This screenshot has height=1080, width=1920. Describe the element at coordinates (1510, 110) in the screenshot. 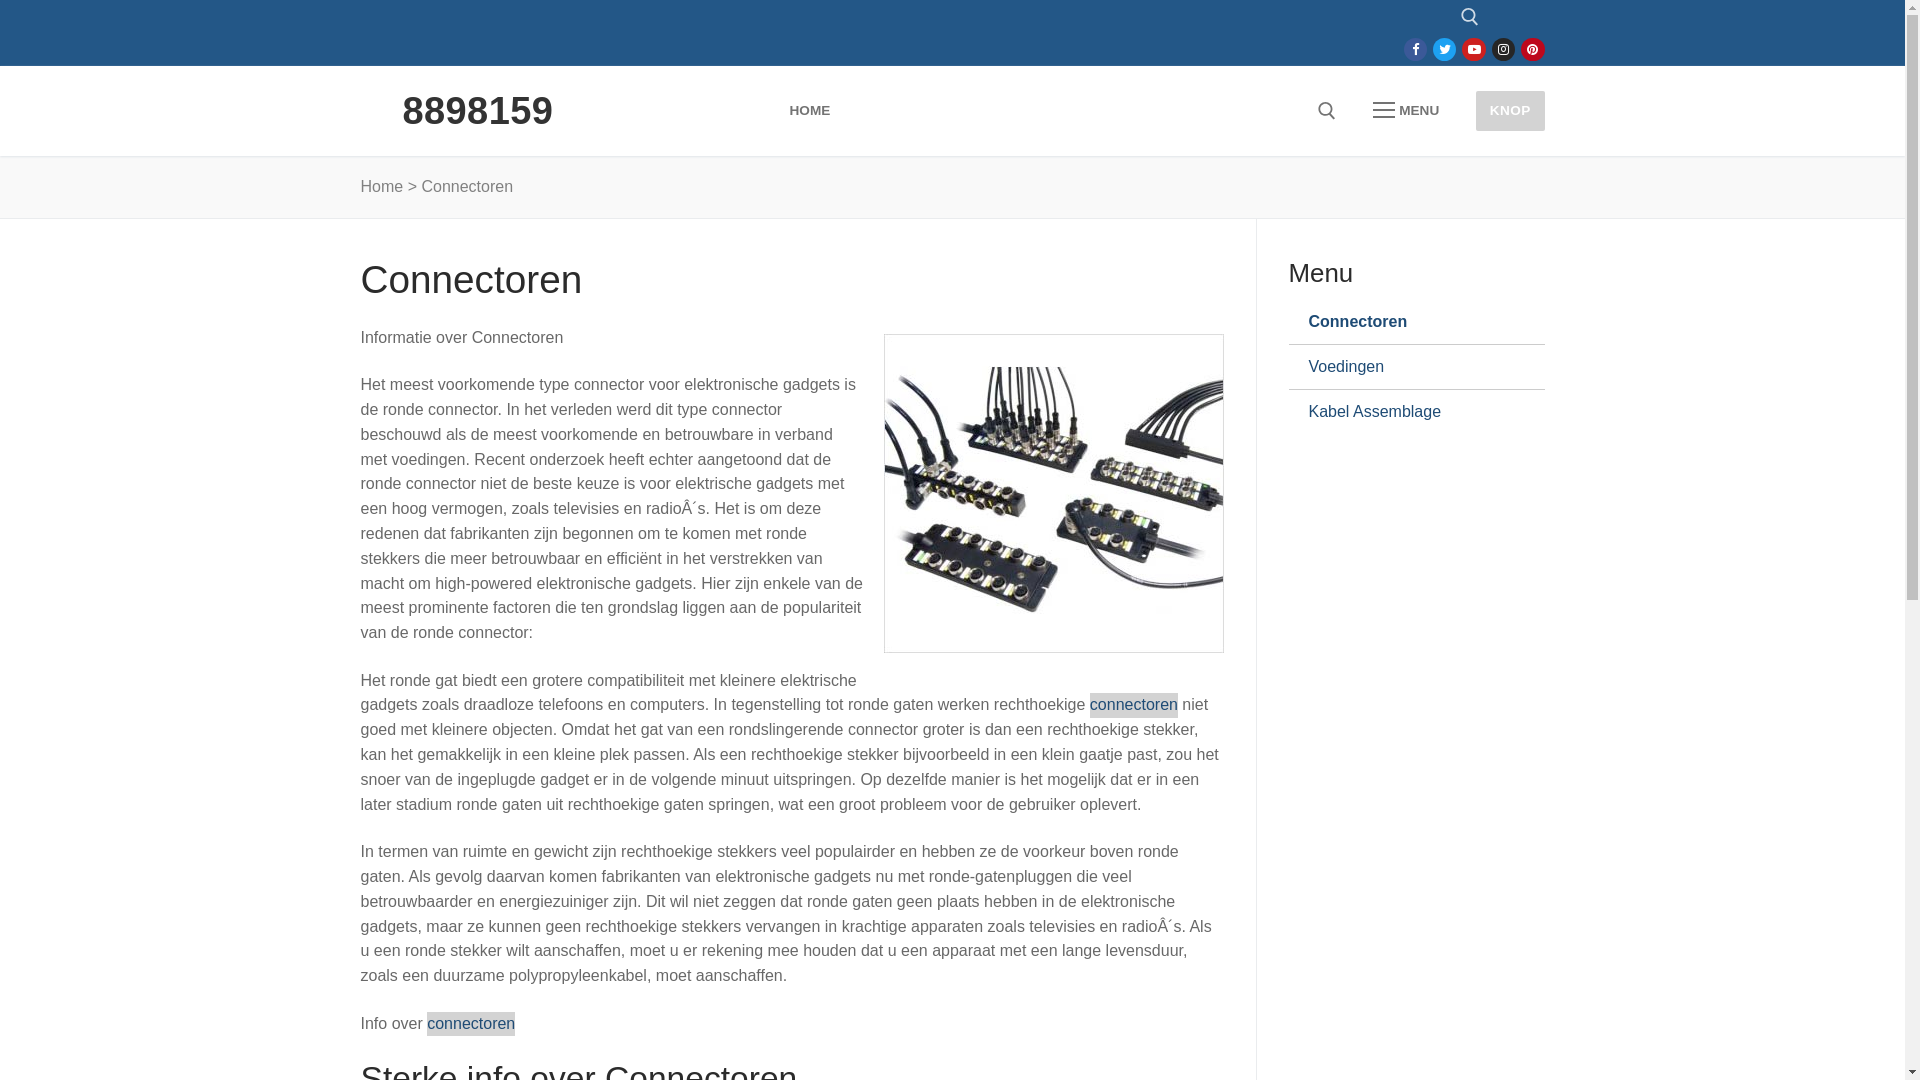

I see `KNOP` at that location.